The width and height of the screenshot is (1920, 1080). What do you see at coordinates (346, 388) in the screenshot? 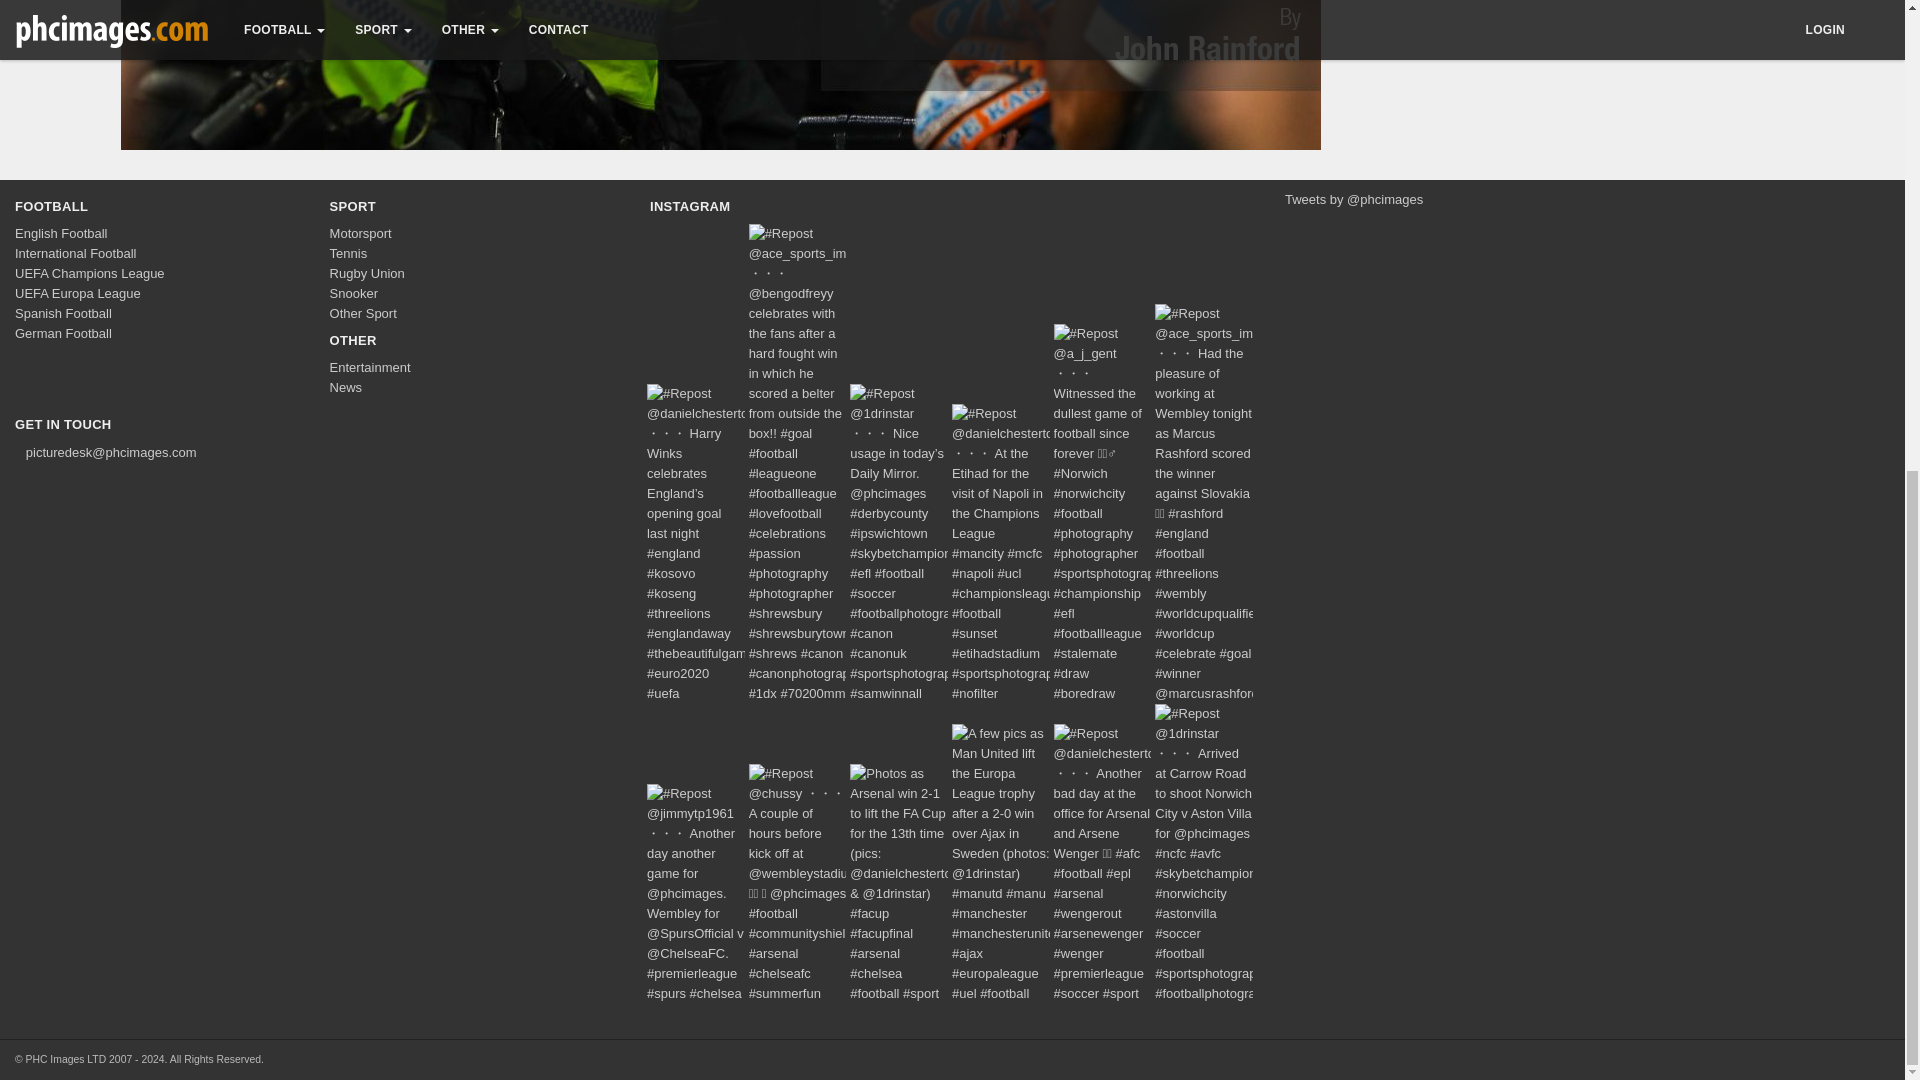
I see `News` at bounding box center [346, 388].